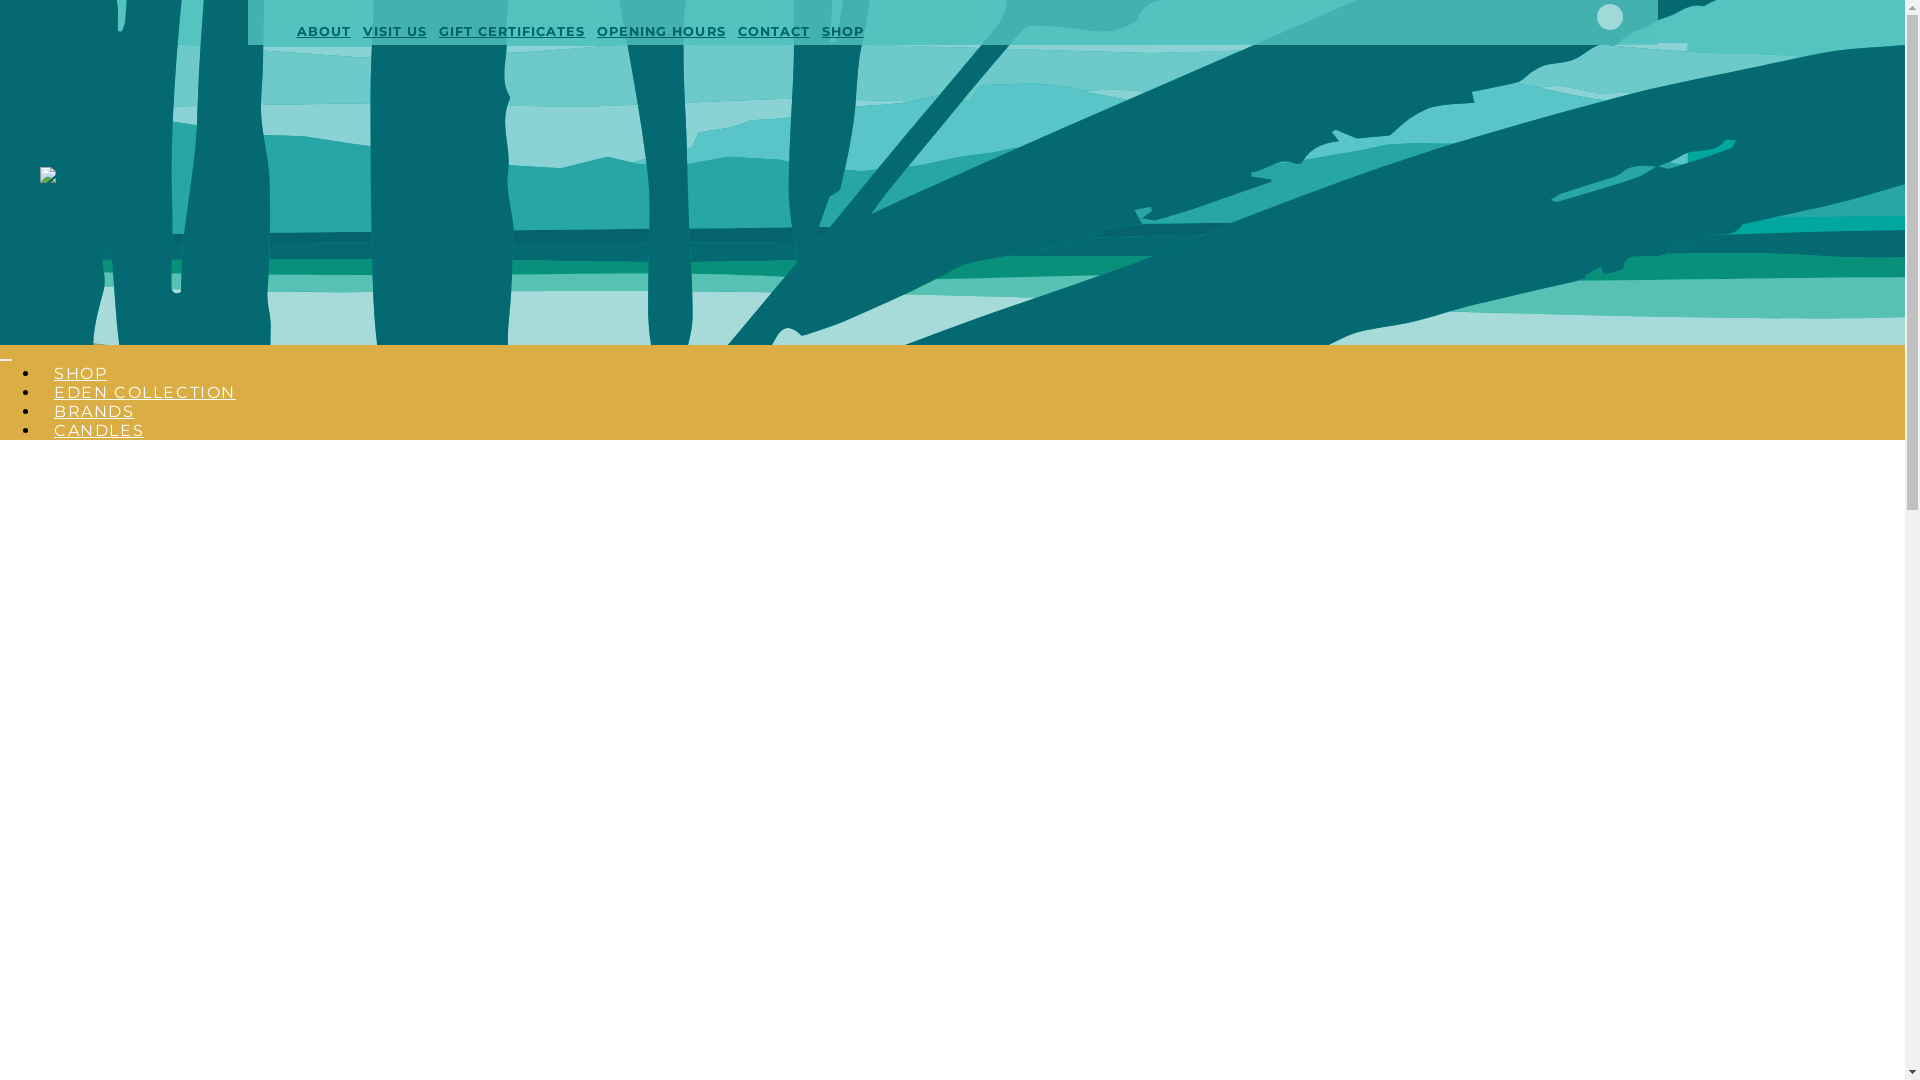  I want to click on EDEN COLLECTION, so click(145, 392).